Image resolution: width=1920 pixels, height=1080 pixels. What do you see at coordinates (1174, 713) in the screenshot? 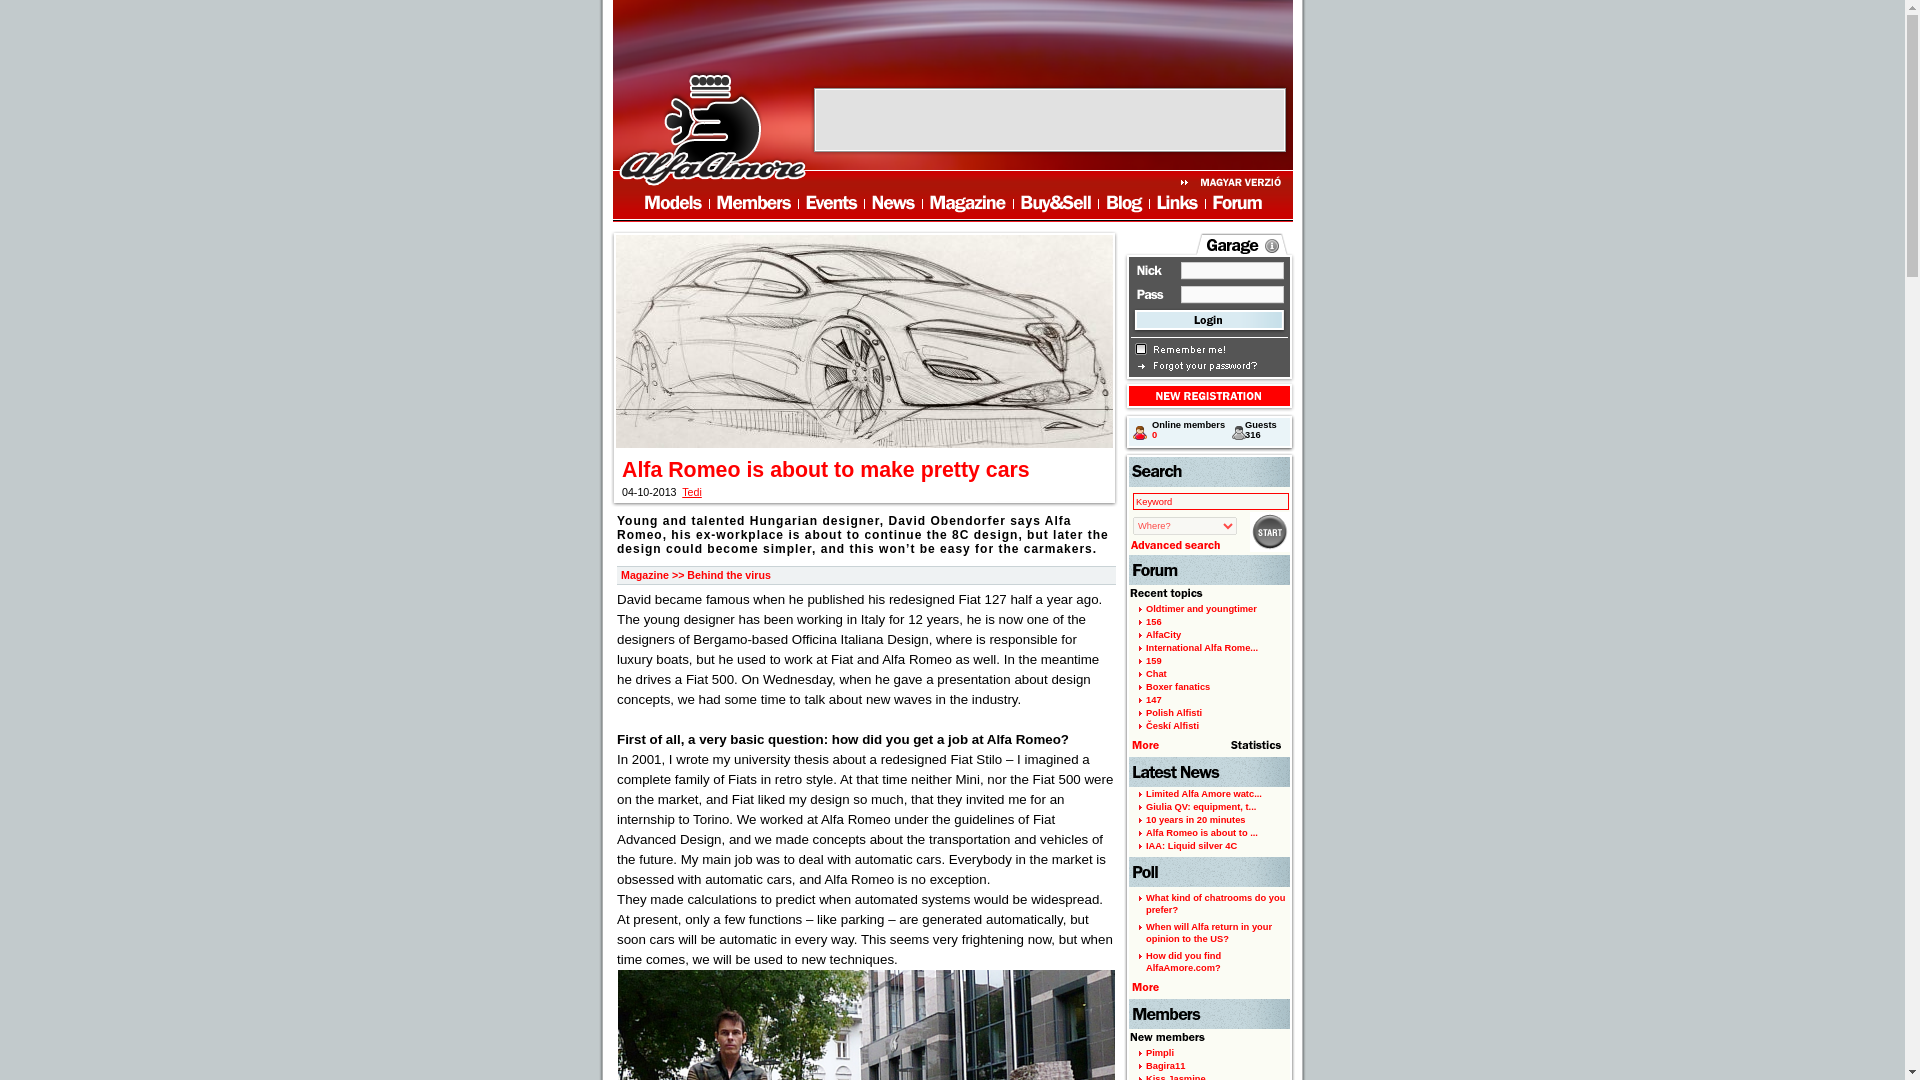
I see `Polish Alfisti` at bounding box center [1174, 713].